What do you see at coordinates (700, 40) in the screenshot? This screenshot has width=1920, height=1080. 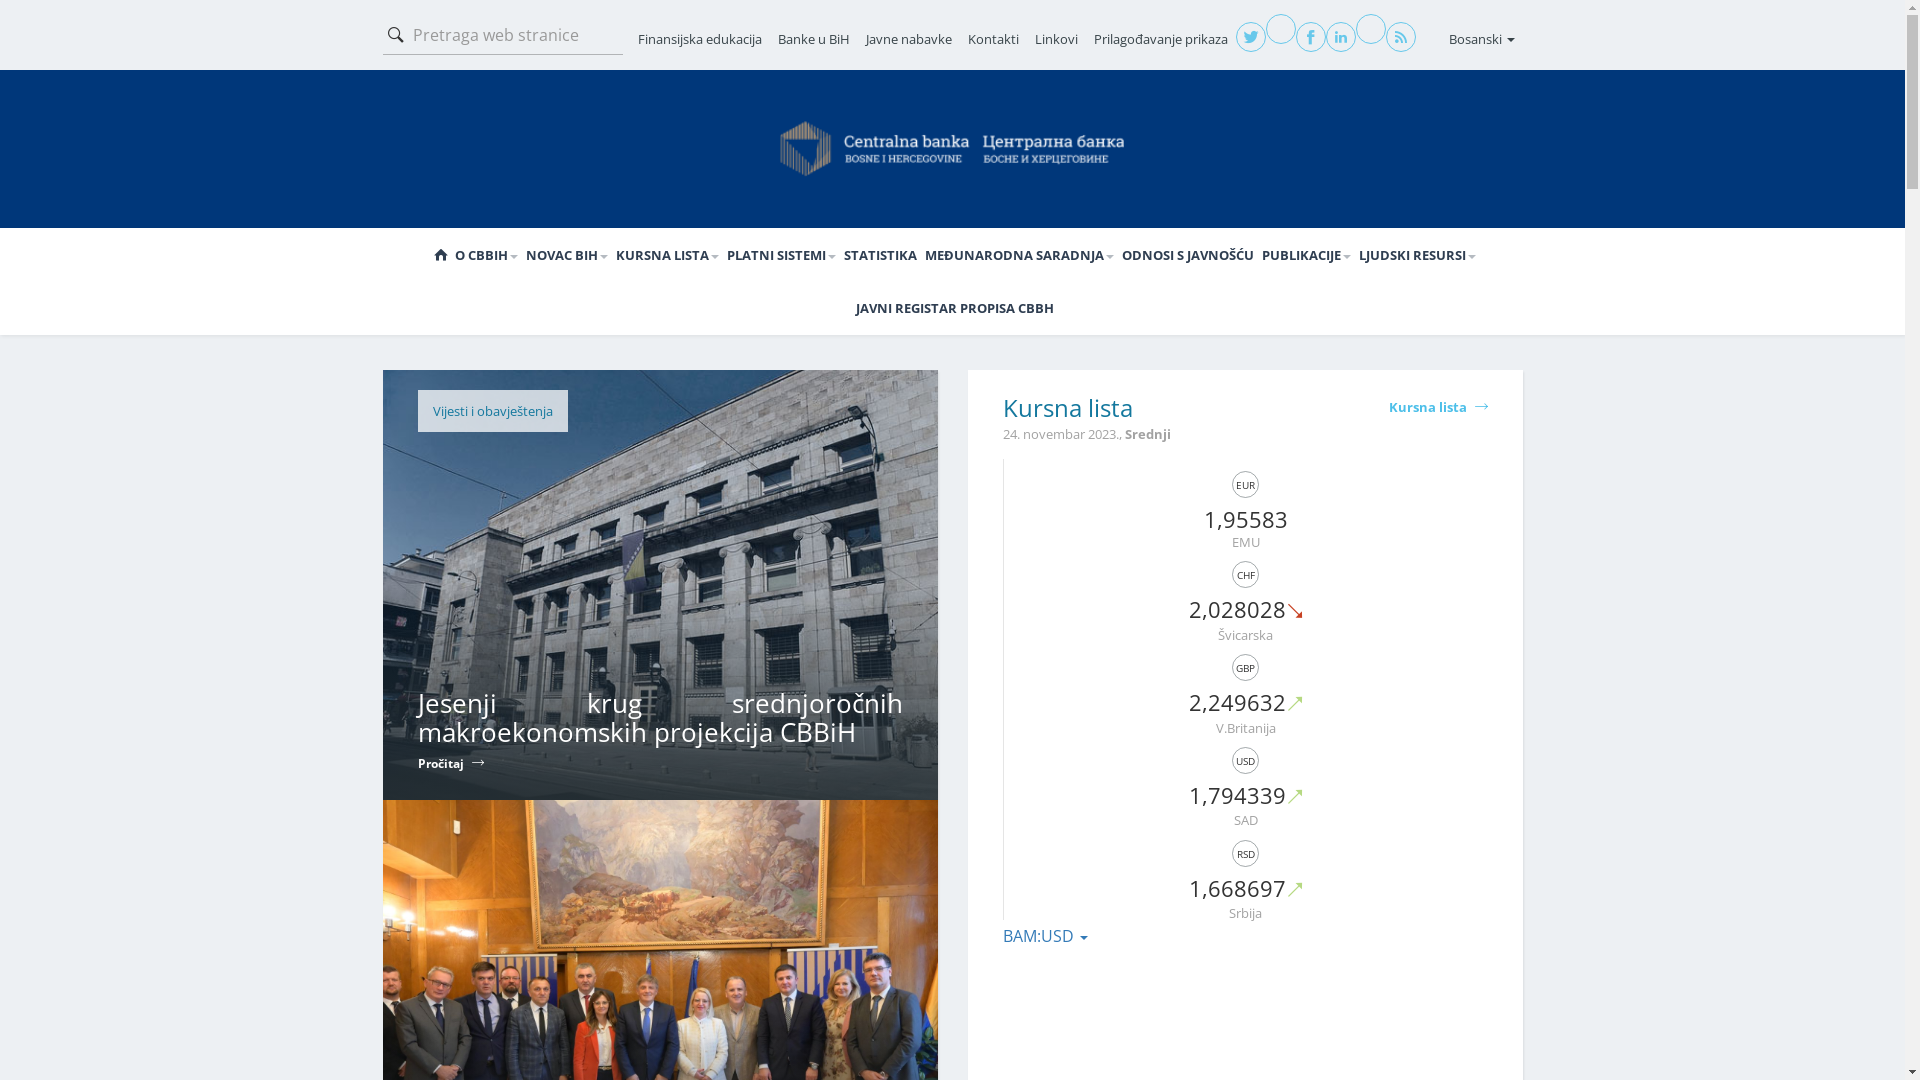 I see `Finansijska edukacija` at bounding box center [700, 40].